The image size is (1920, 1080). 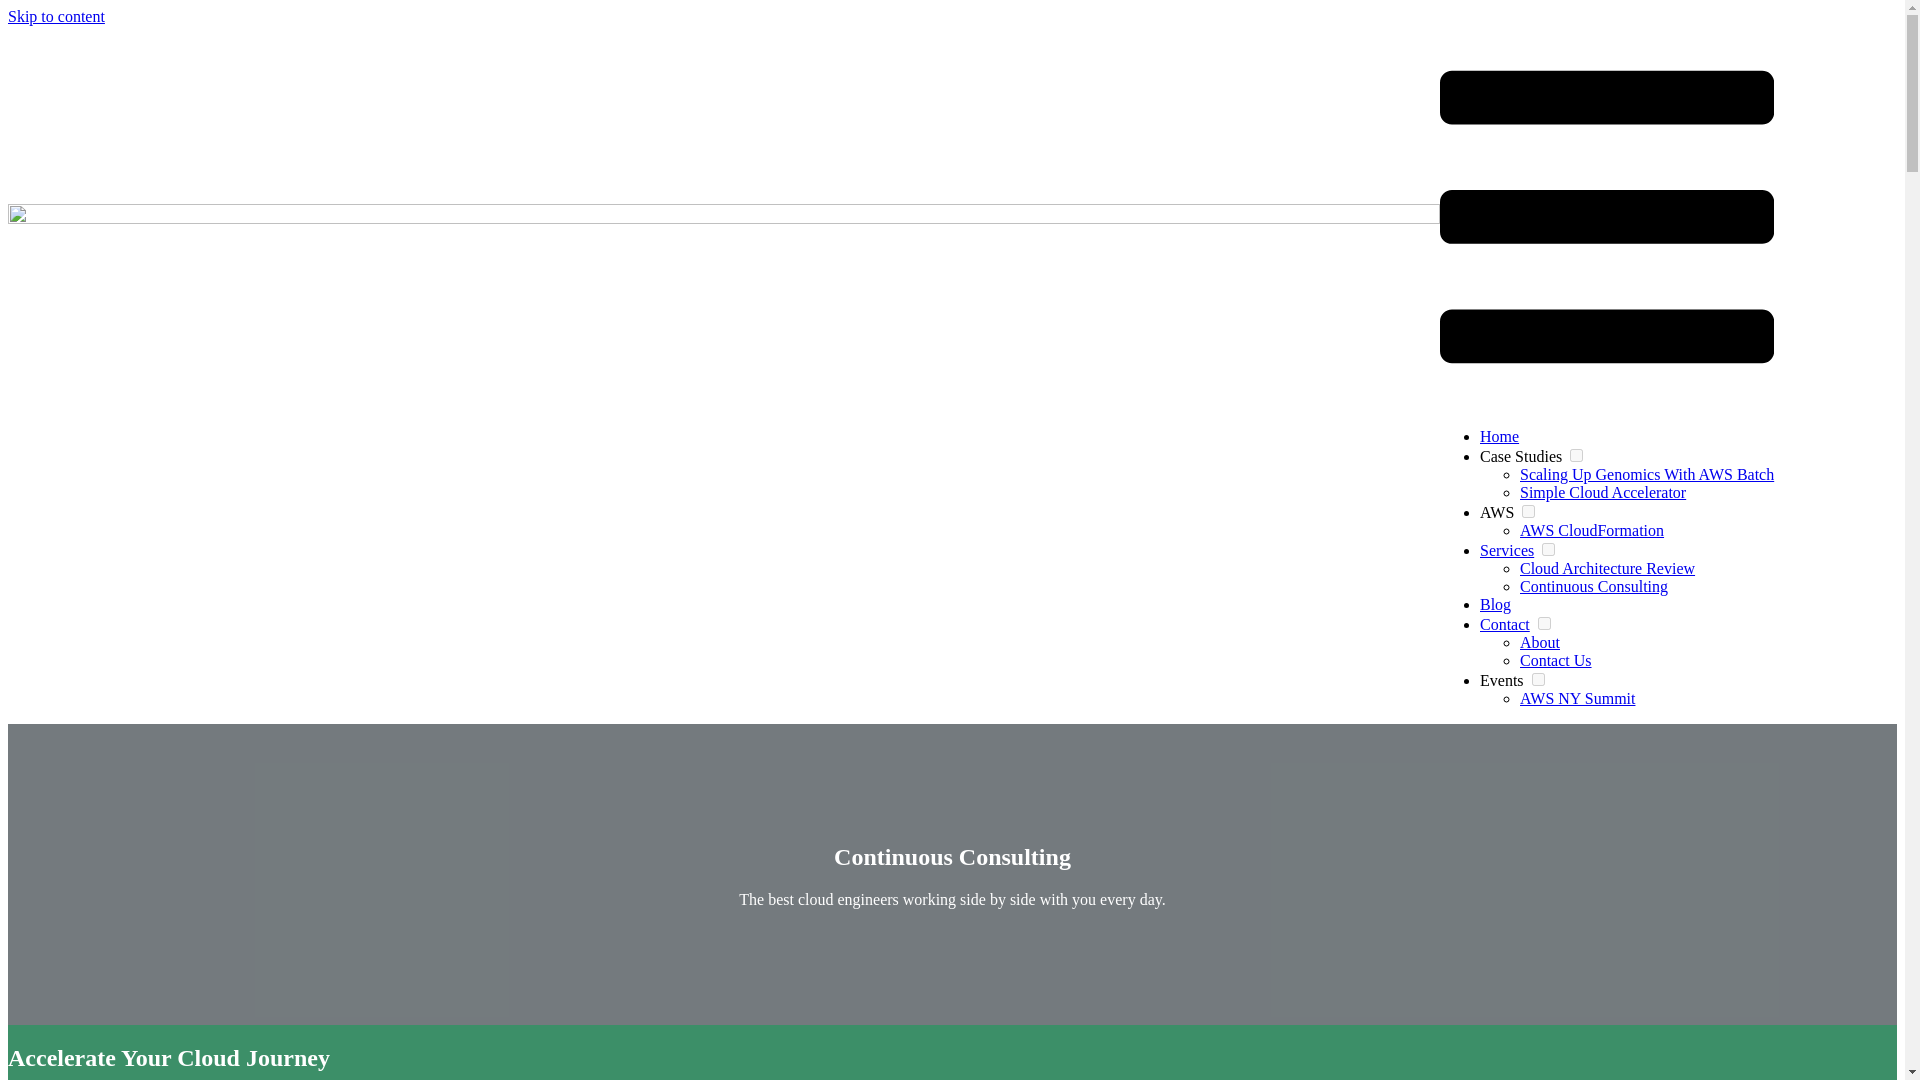 What do you see at coordinates (1576, 456) in the screenshot?
I see `on` at bounding box center [1576, 456].